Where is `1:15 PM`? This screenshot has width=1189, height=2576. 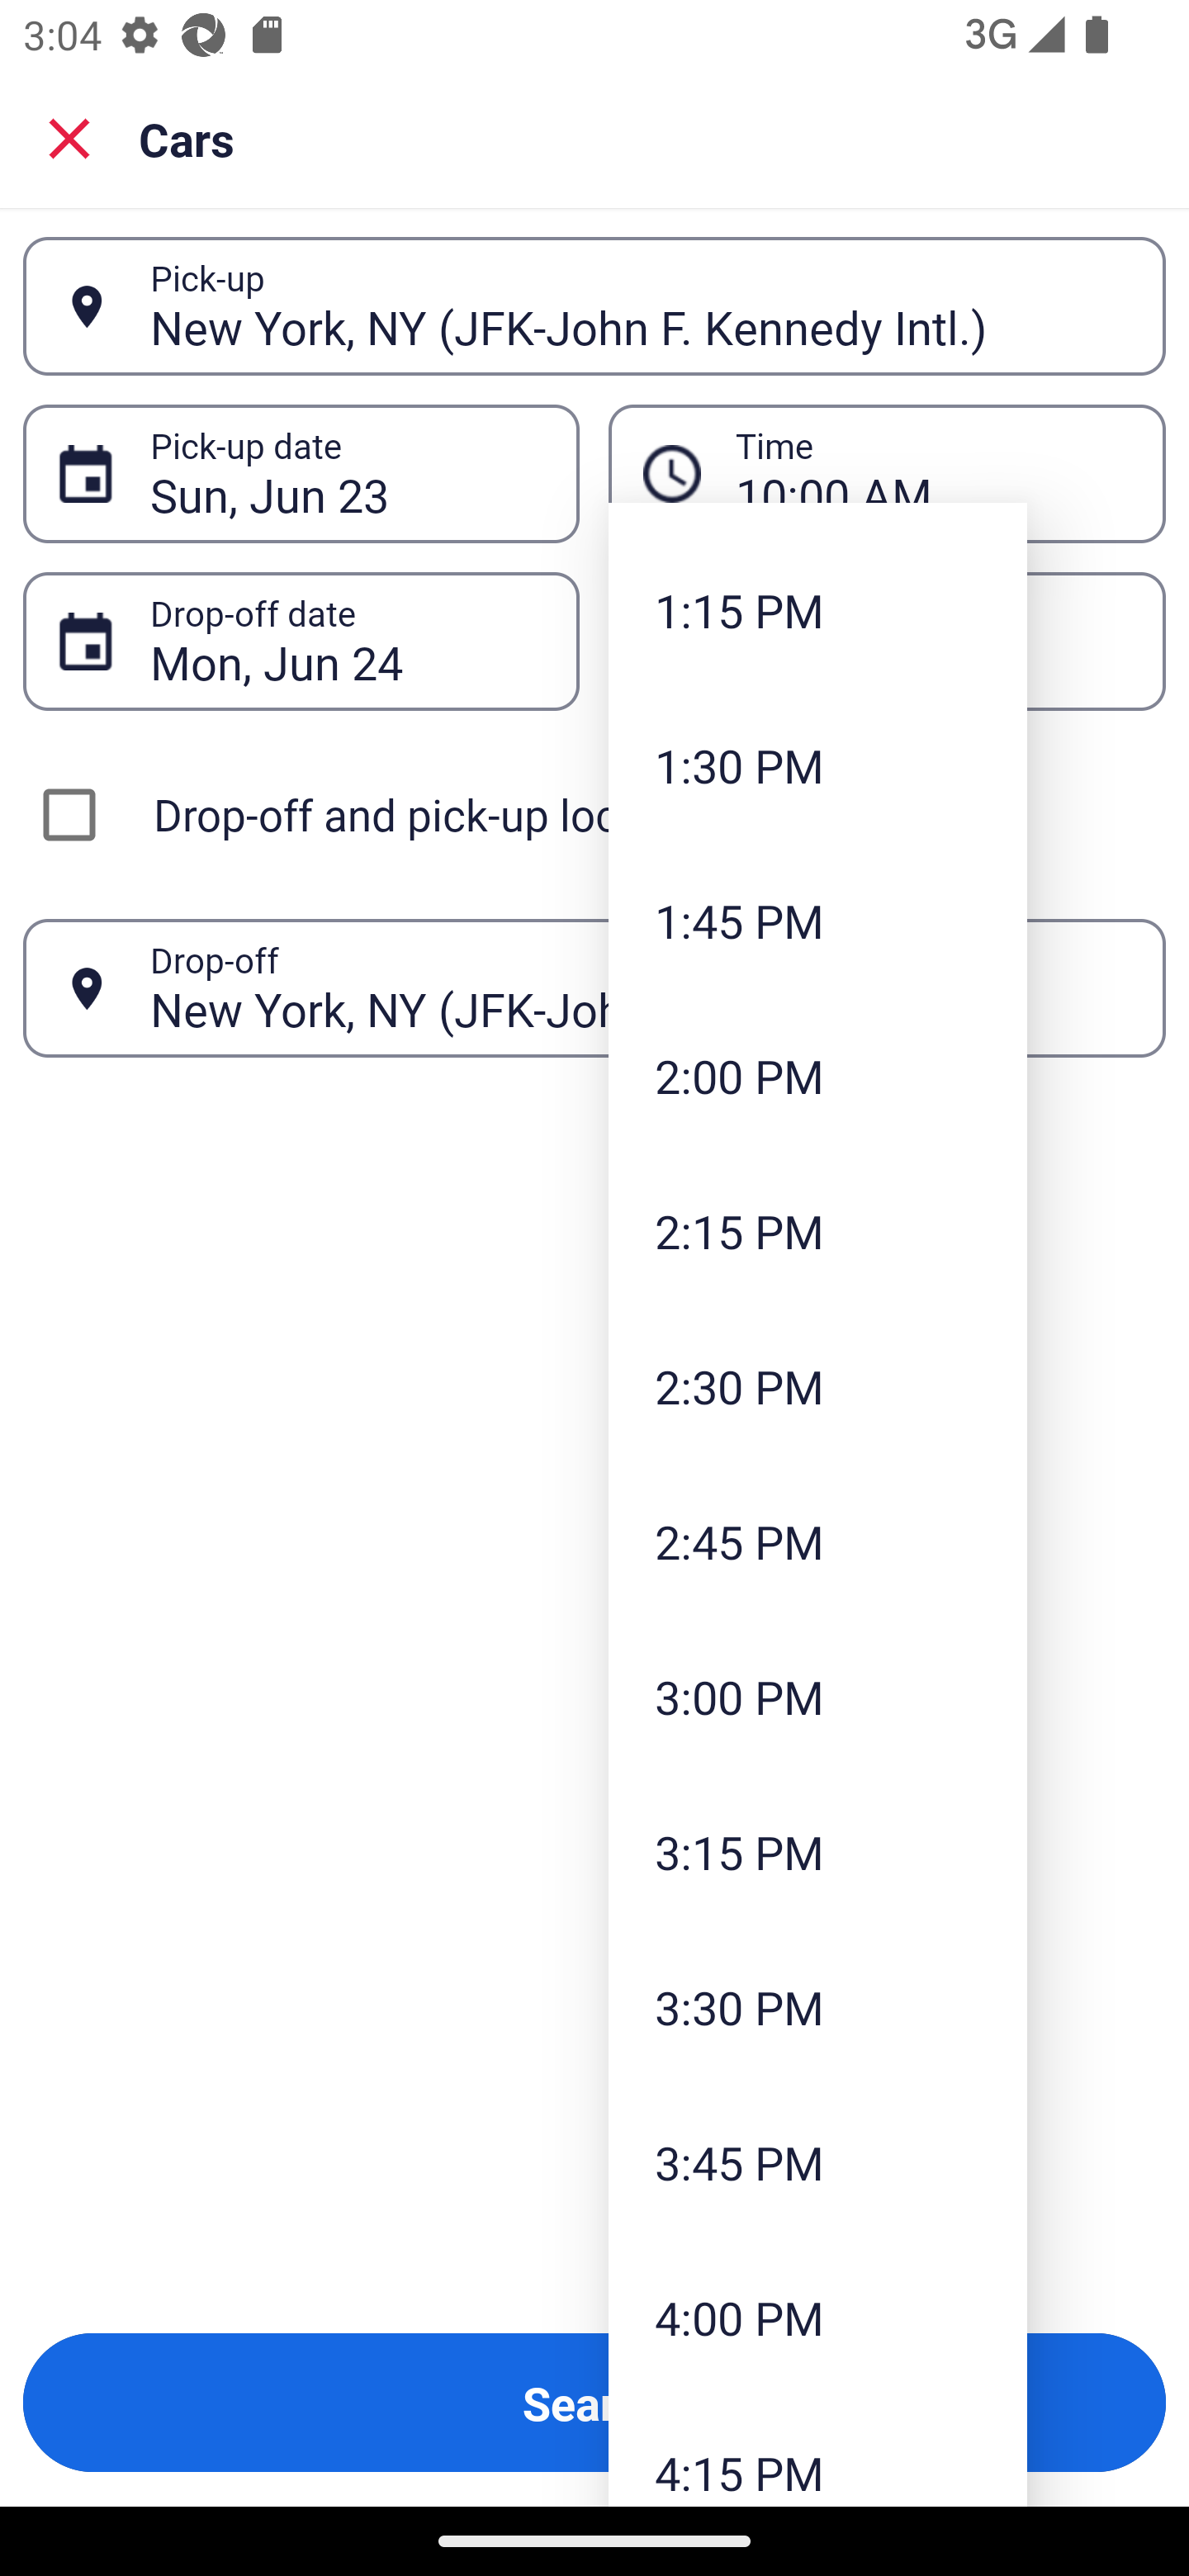 1:15 PM is located at coordinates (817, 610).